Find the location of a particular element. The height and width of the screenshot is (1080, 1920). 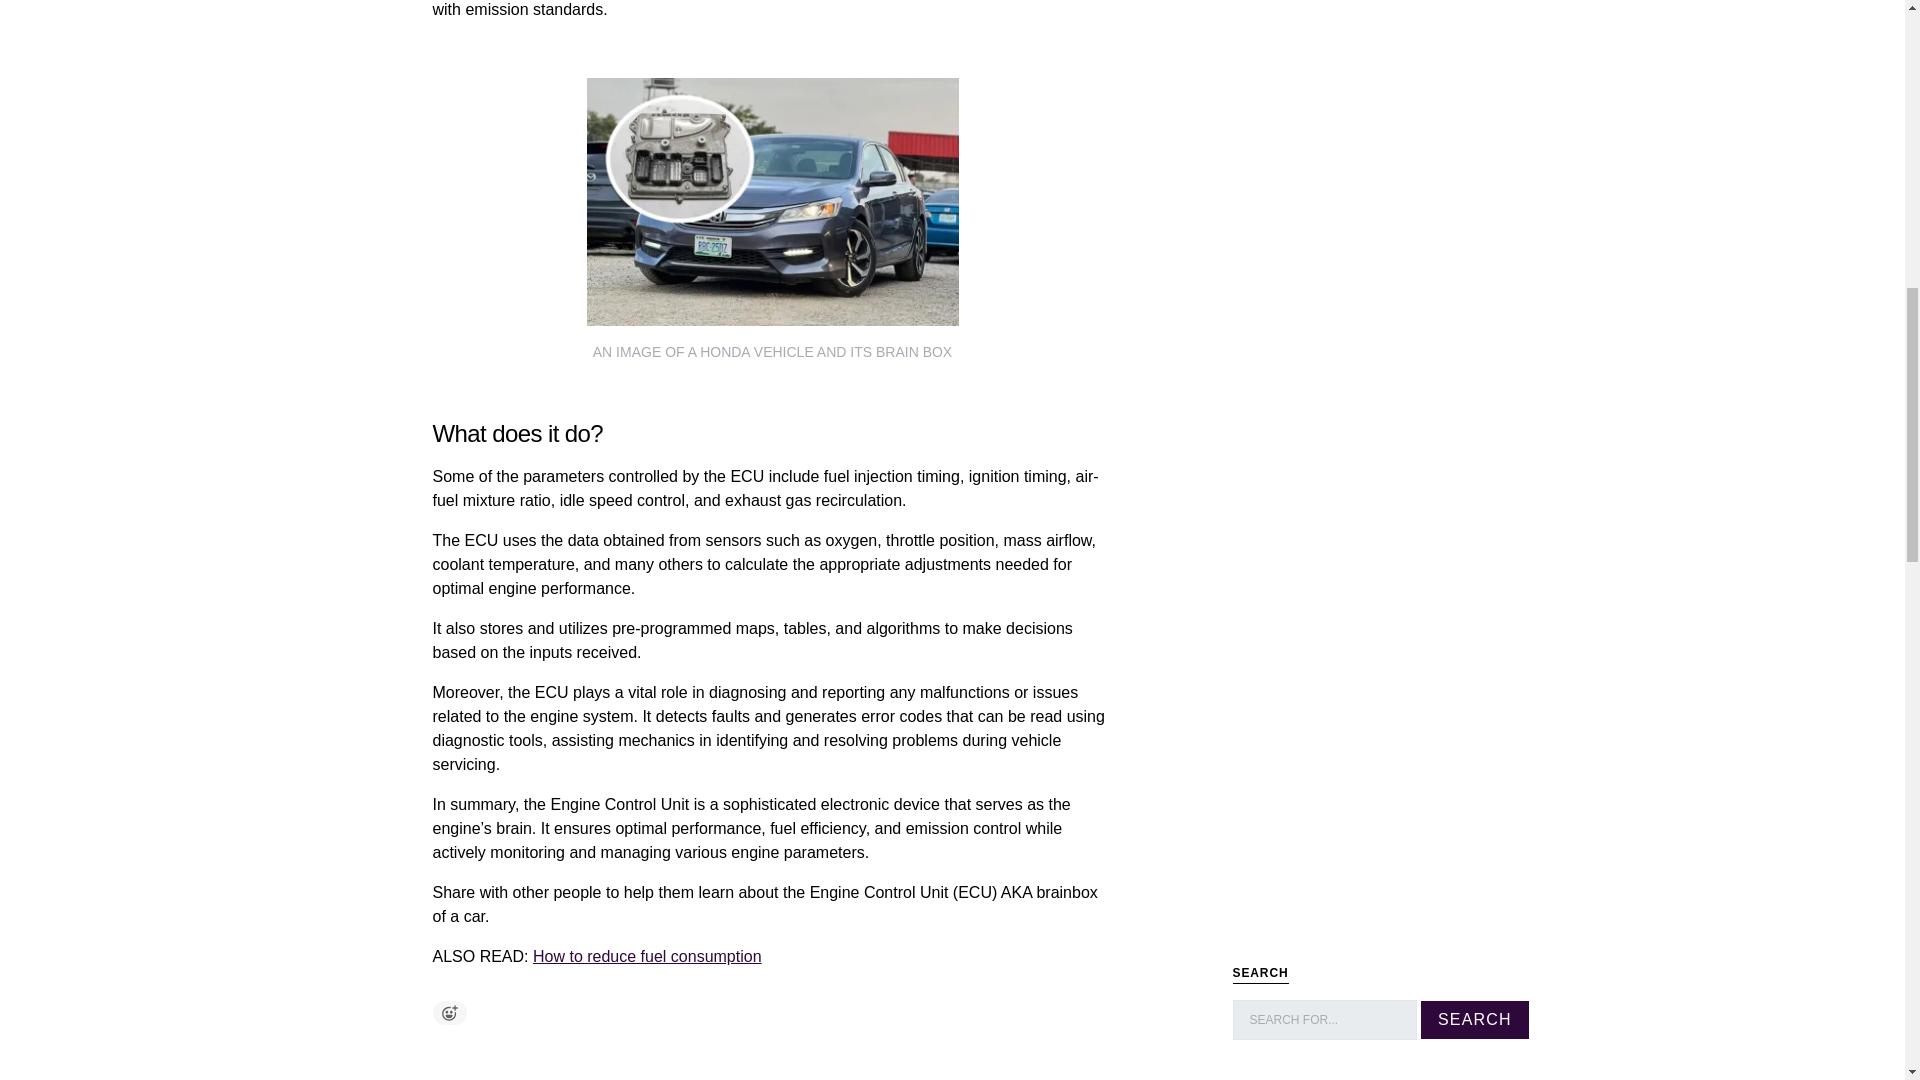

tumblr is located at coordinates (737, 1070).